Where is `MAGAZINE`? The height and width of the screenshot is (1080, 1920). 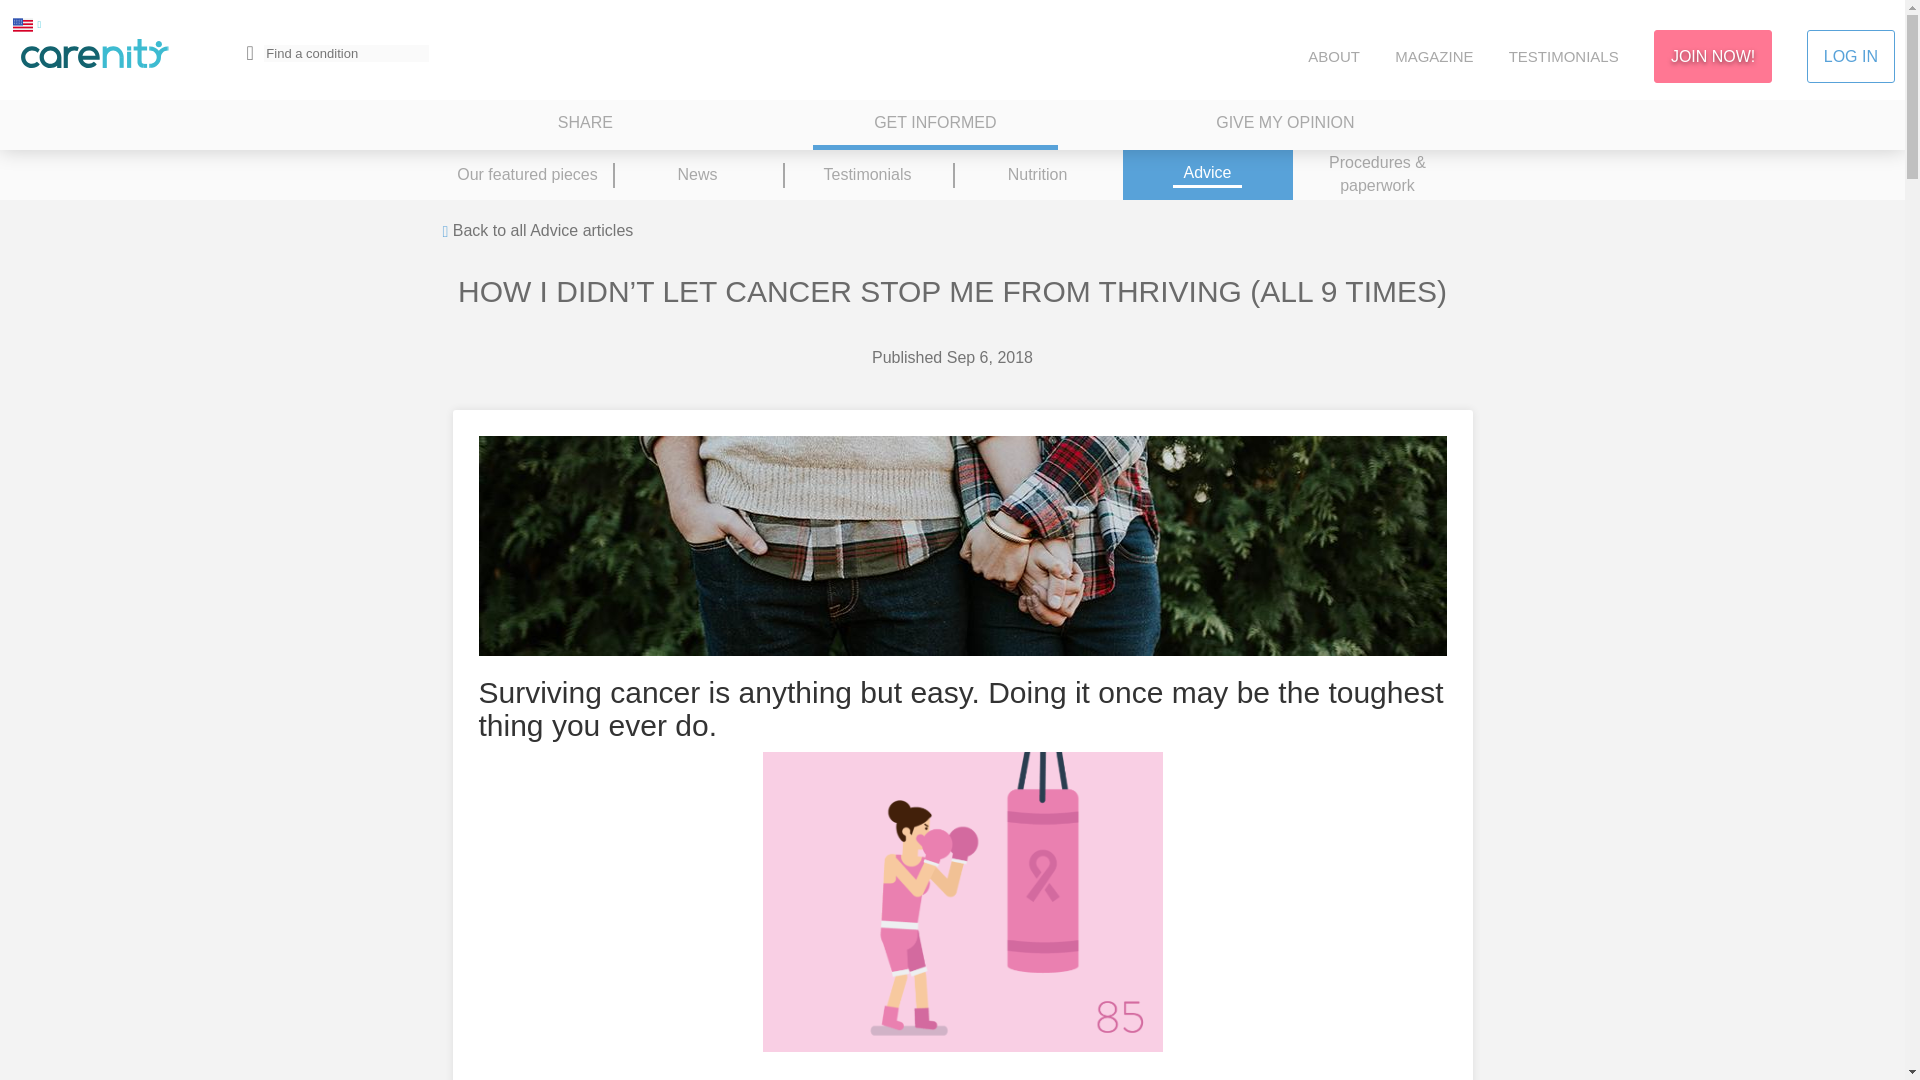
MAGAZINE is located at coordinates (1434, 56).